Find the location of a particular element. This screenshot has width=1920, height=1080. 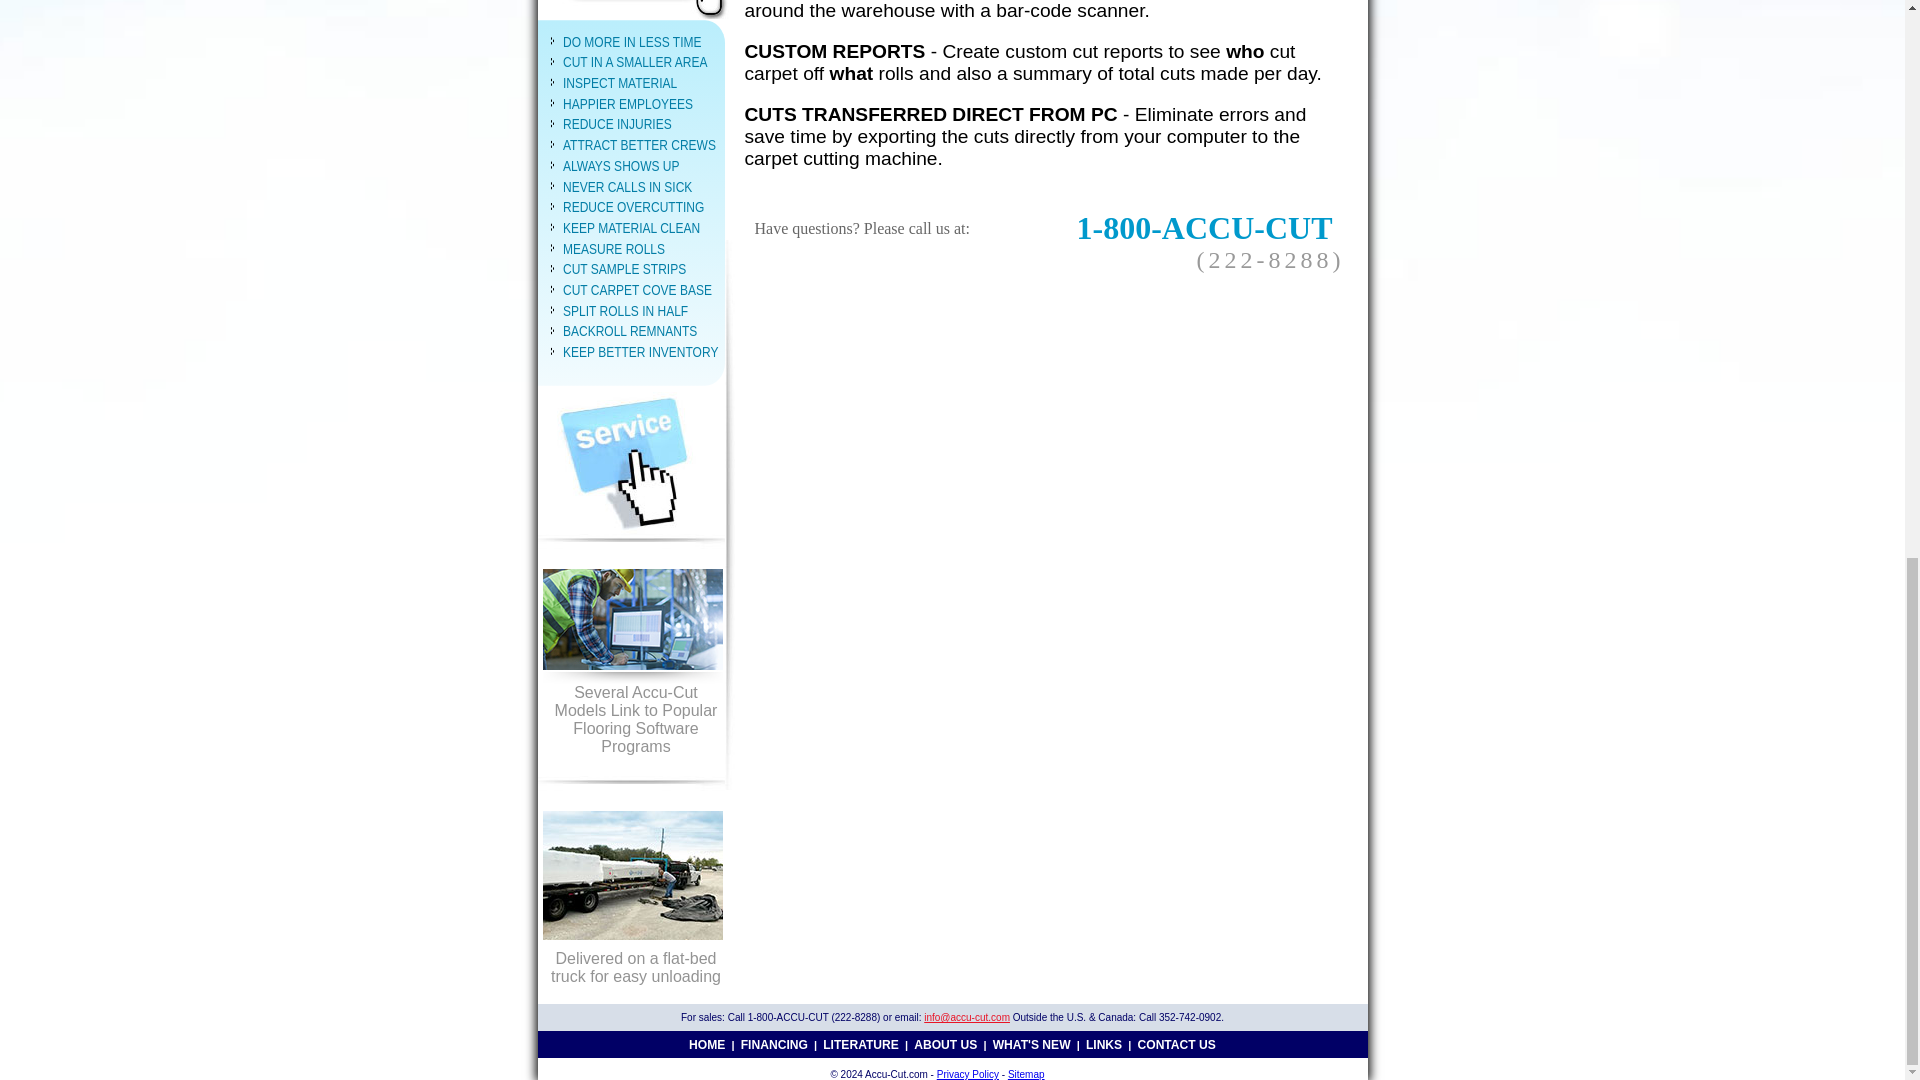

Don loading J-5 for delivery is located at coordinates (631, 888).